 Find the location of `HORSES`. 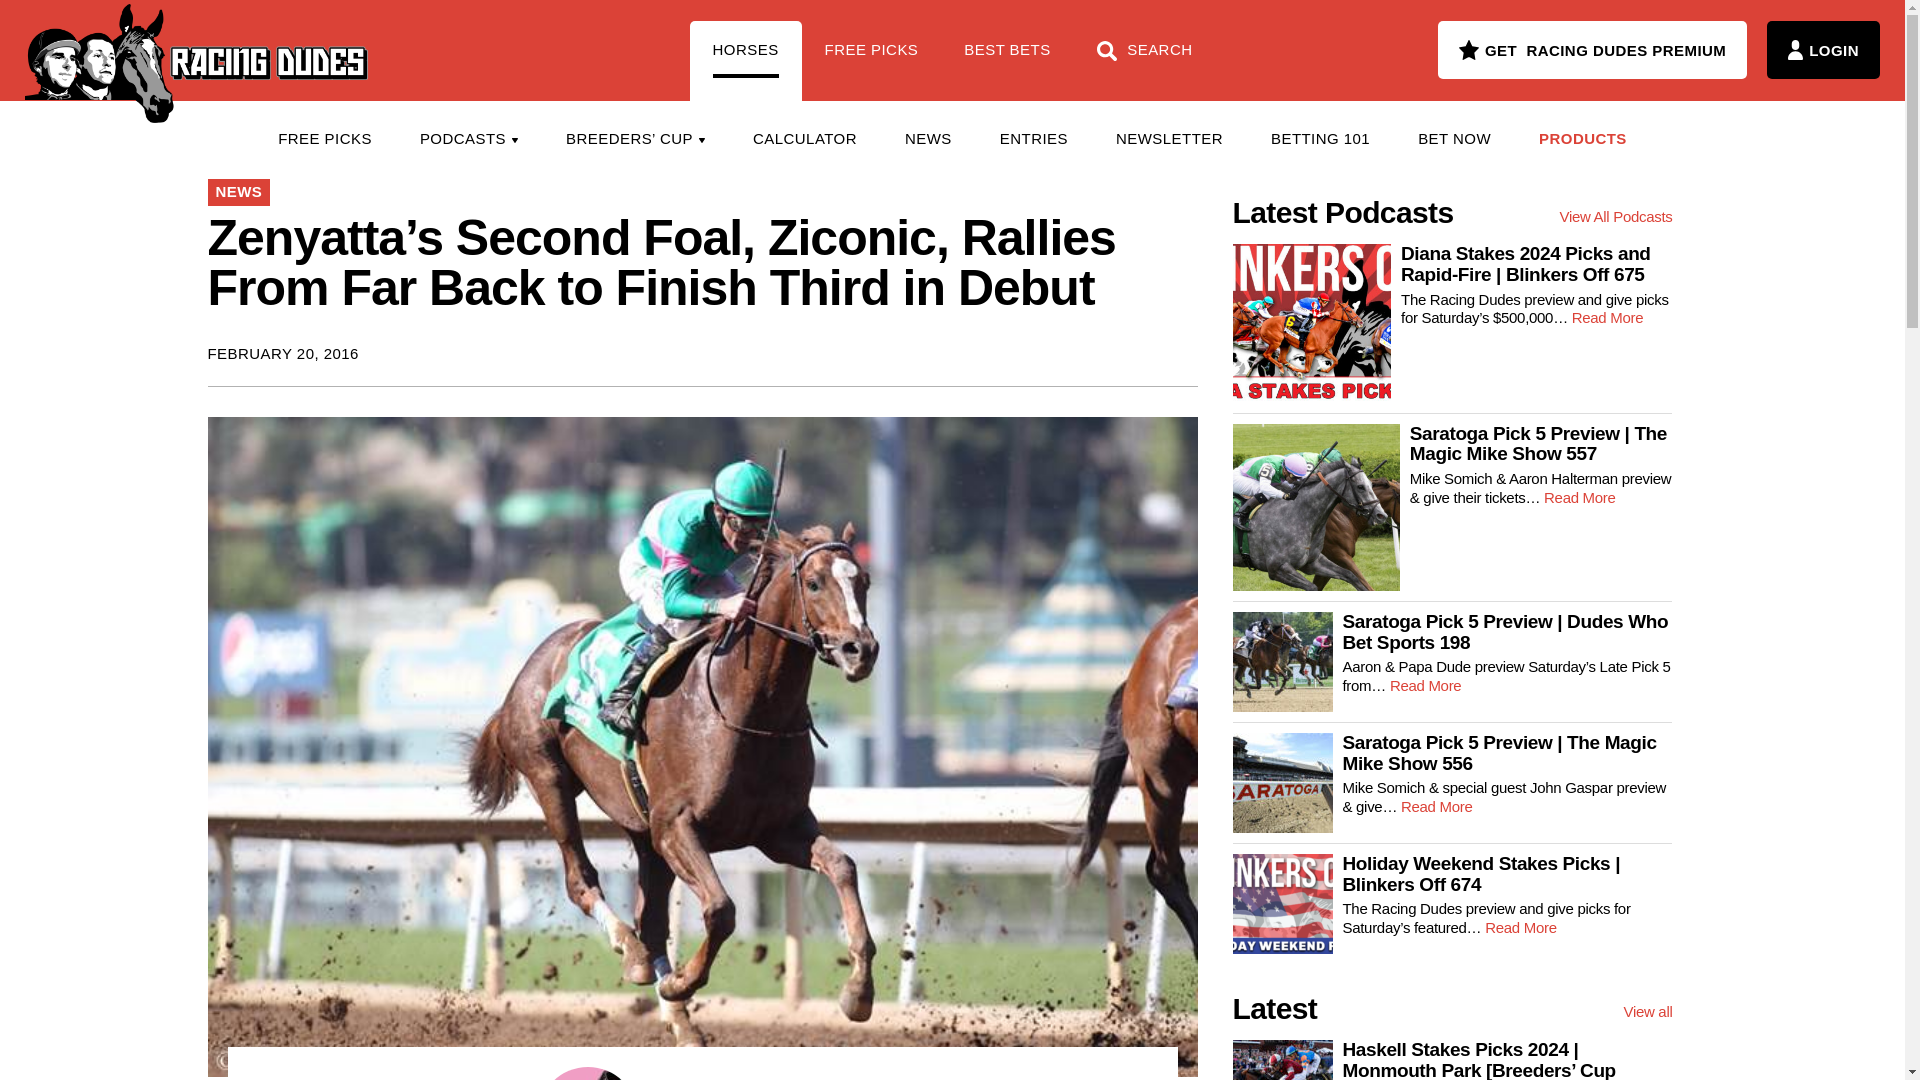

HORSES is located at coordinates (746, 60).